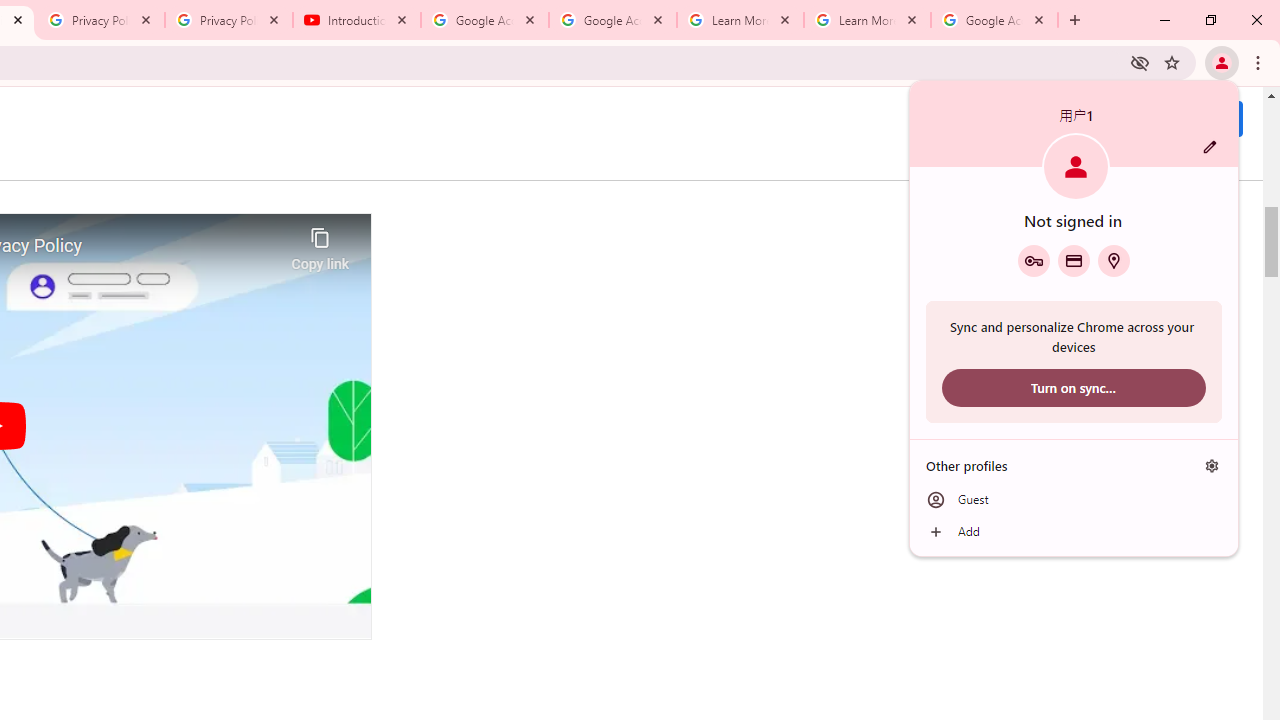 The width and height of the screenshot is (1280, 720). Describe the element at coordinates (485, 20) in the screenshot. I see `Google Account Help` at that location.